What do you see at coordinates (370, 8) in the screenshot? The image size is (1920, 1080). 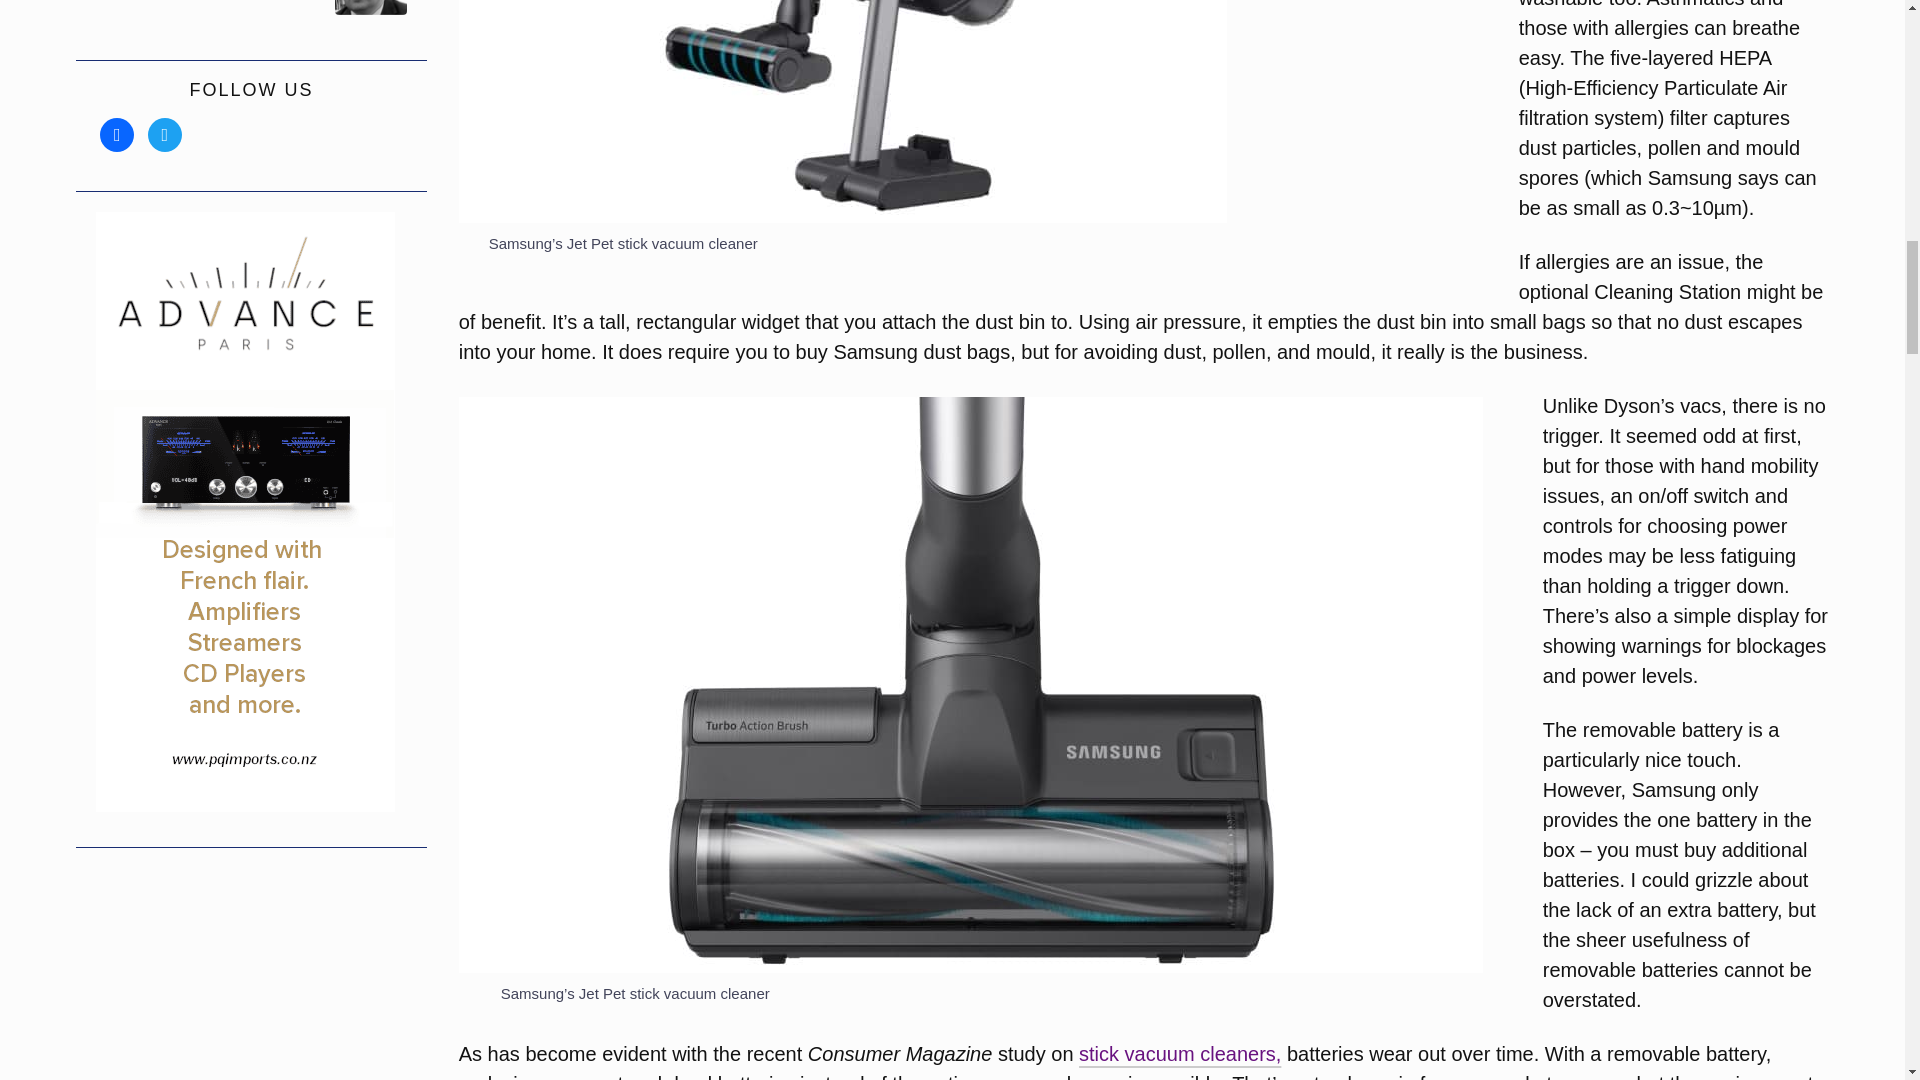 I see `Matthew Kelly` at bounding box center [370, 8].